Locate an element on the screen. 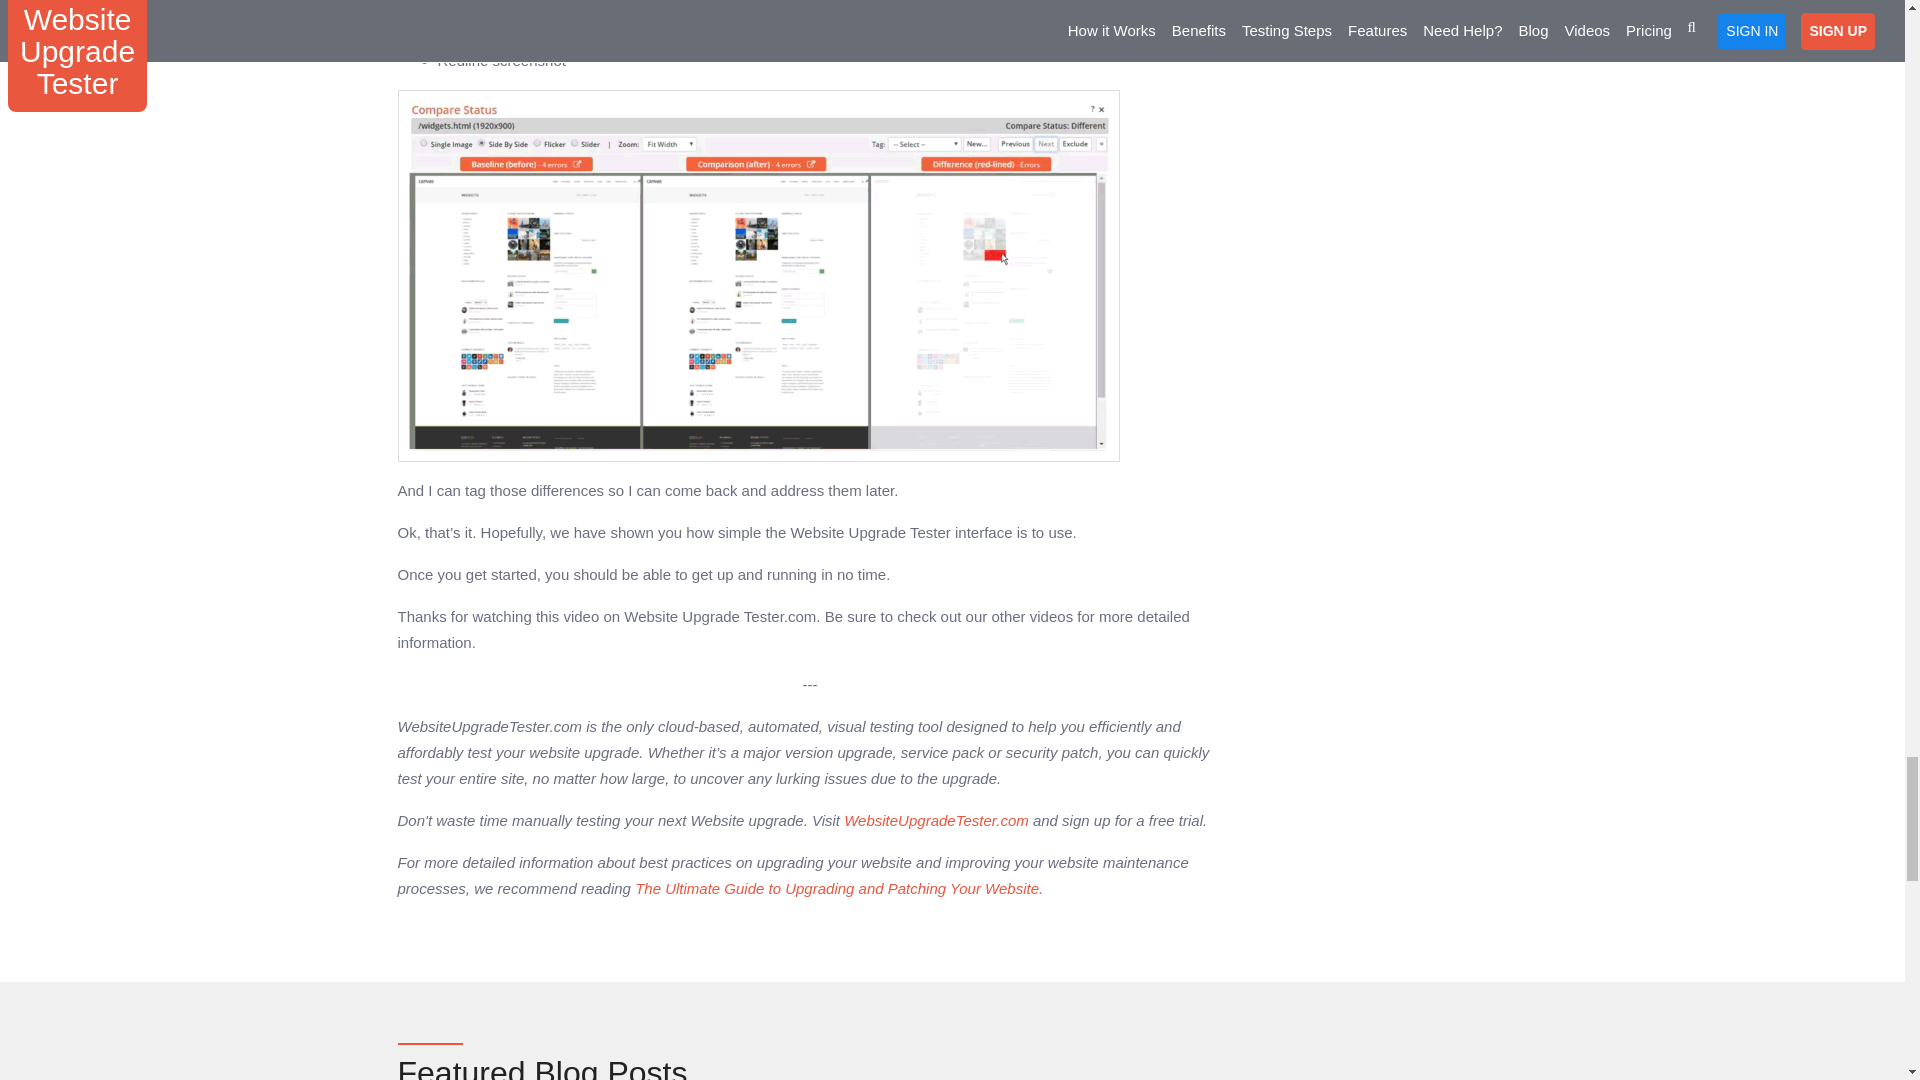 The height and width of the screenshot is (1080, 1920). WebsiteUpgradeTester.com is located at coordinates (936, 820).